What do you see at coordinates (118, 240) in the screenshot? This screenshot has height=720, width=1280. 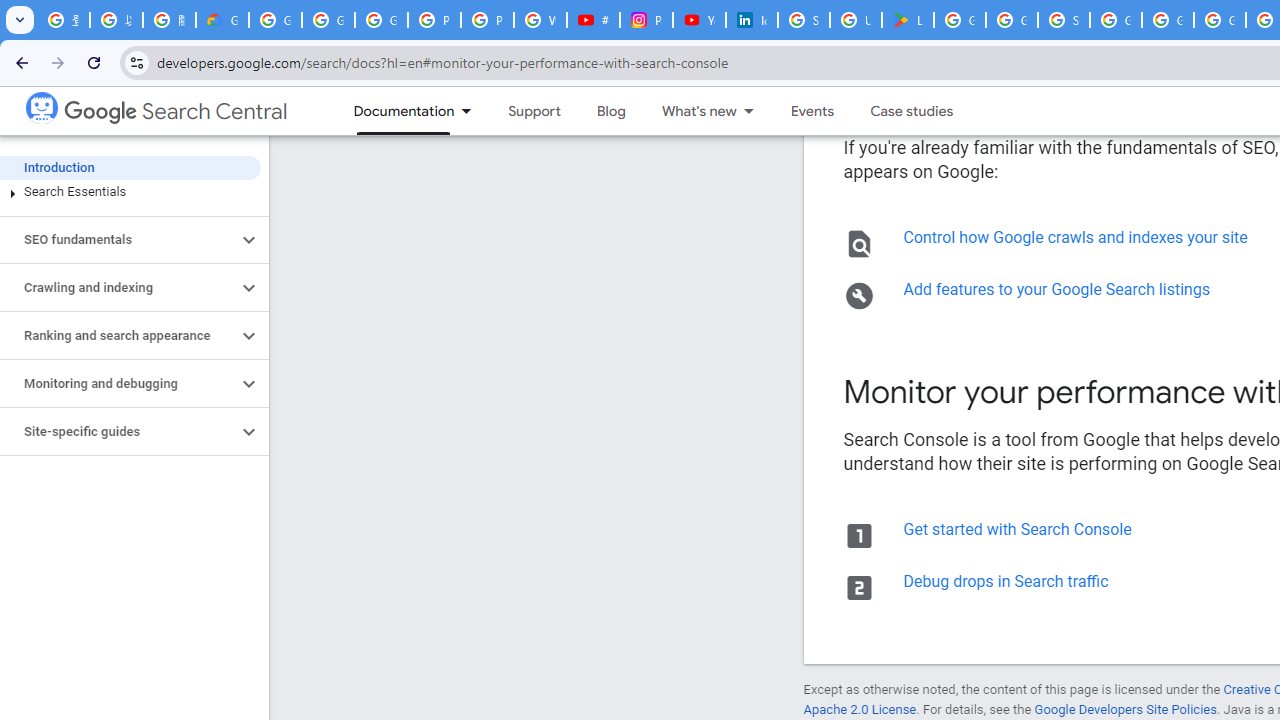 I see `SEO fundamentals` at bounding box center [118, 240].